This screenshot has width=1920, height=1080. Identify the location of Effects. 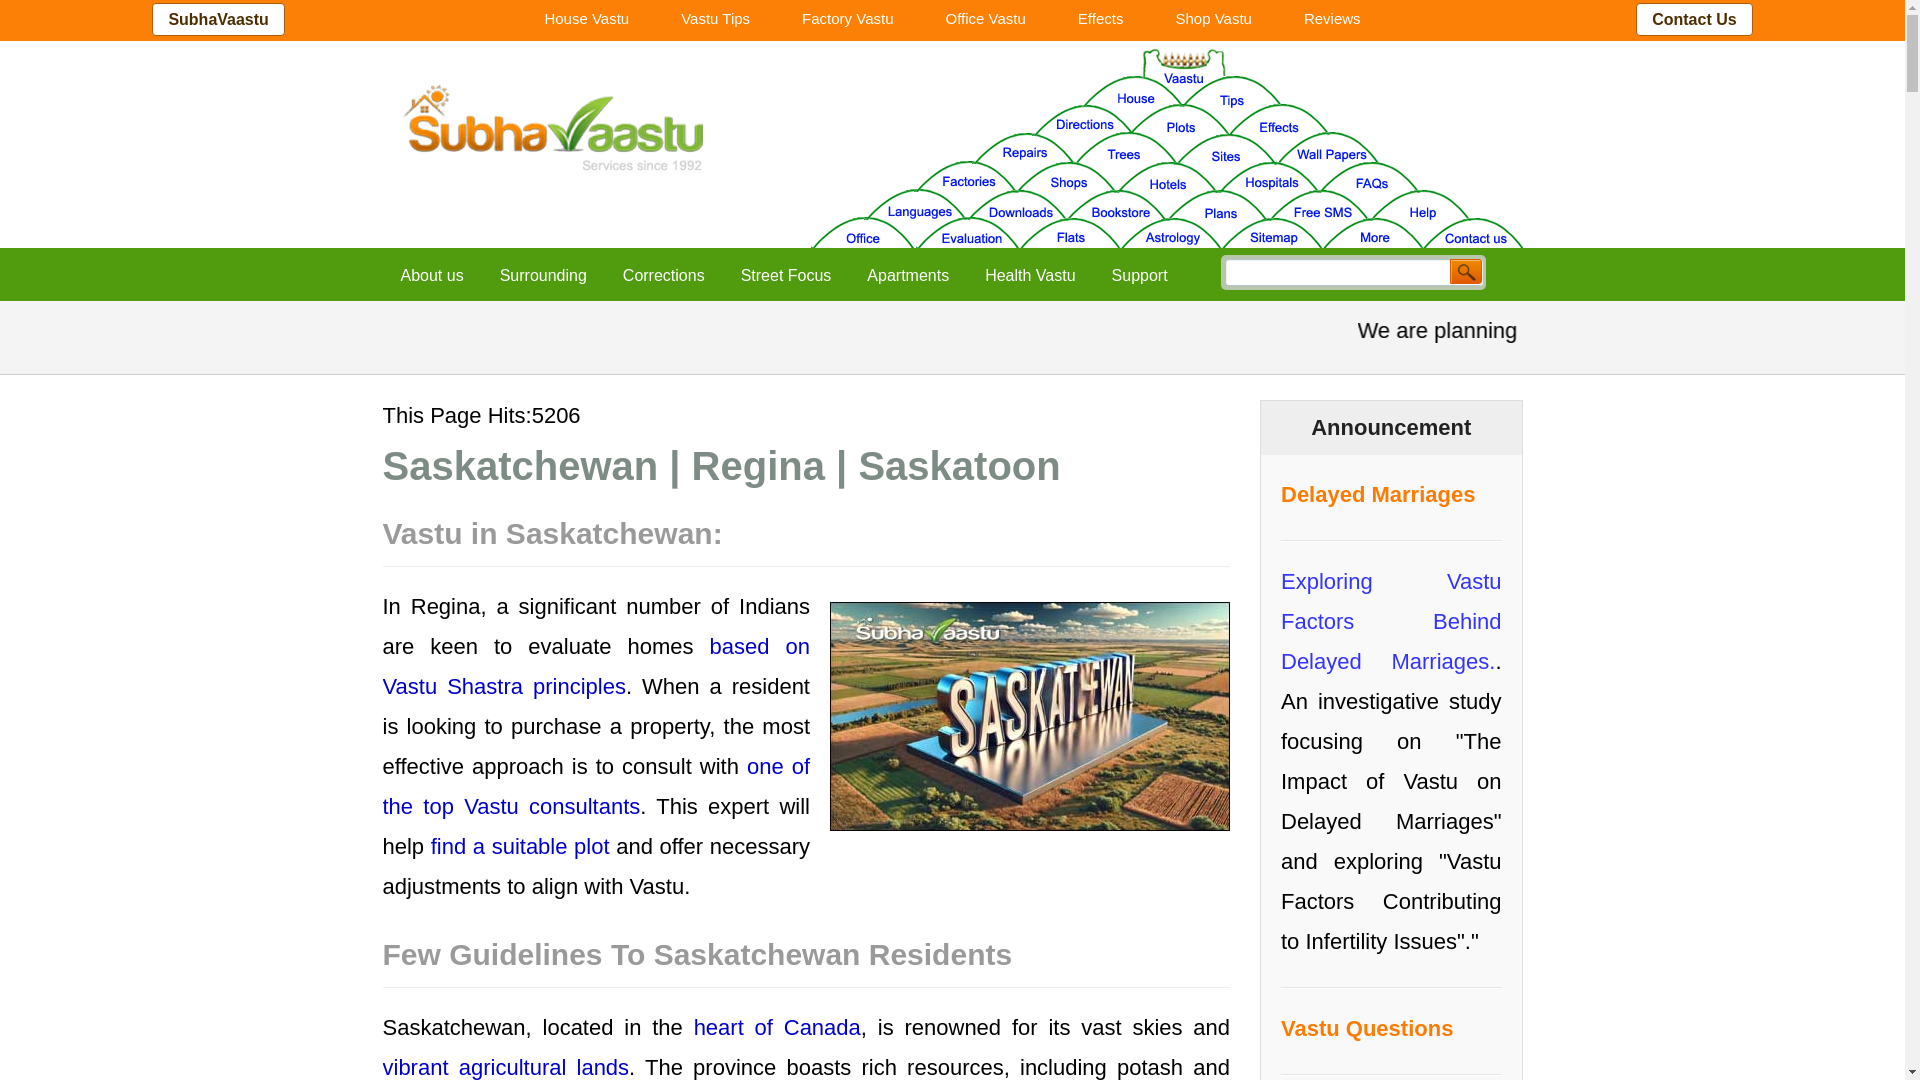
(1101, 18).